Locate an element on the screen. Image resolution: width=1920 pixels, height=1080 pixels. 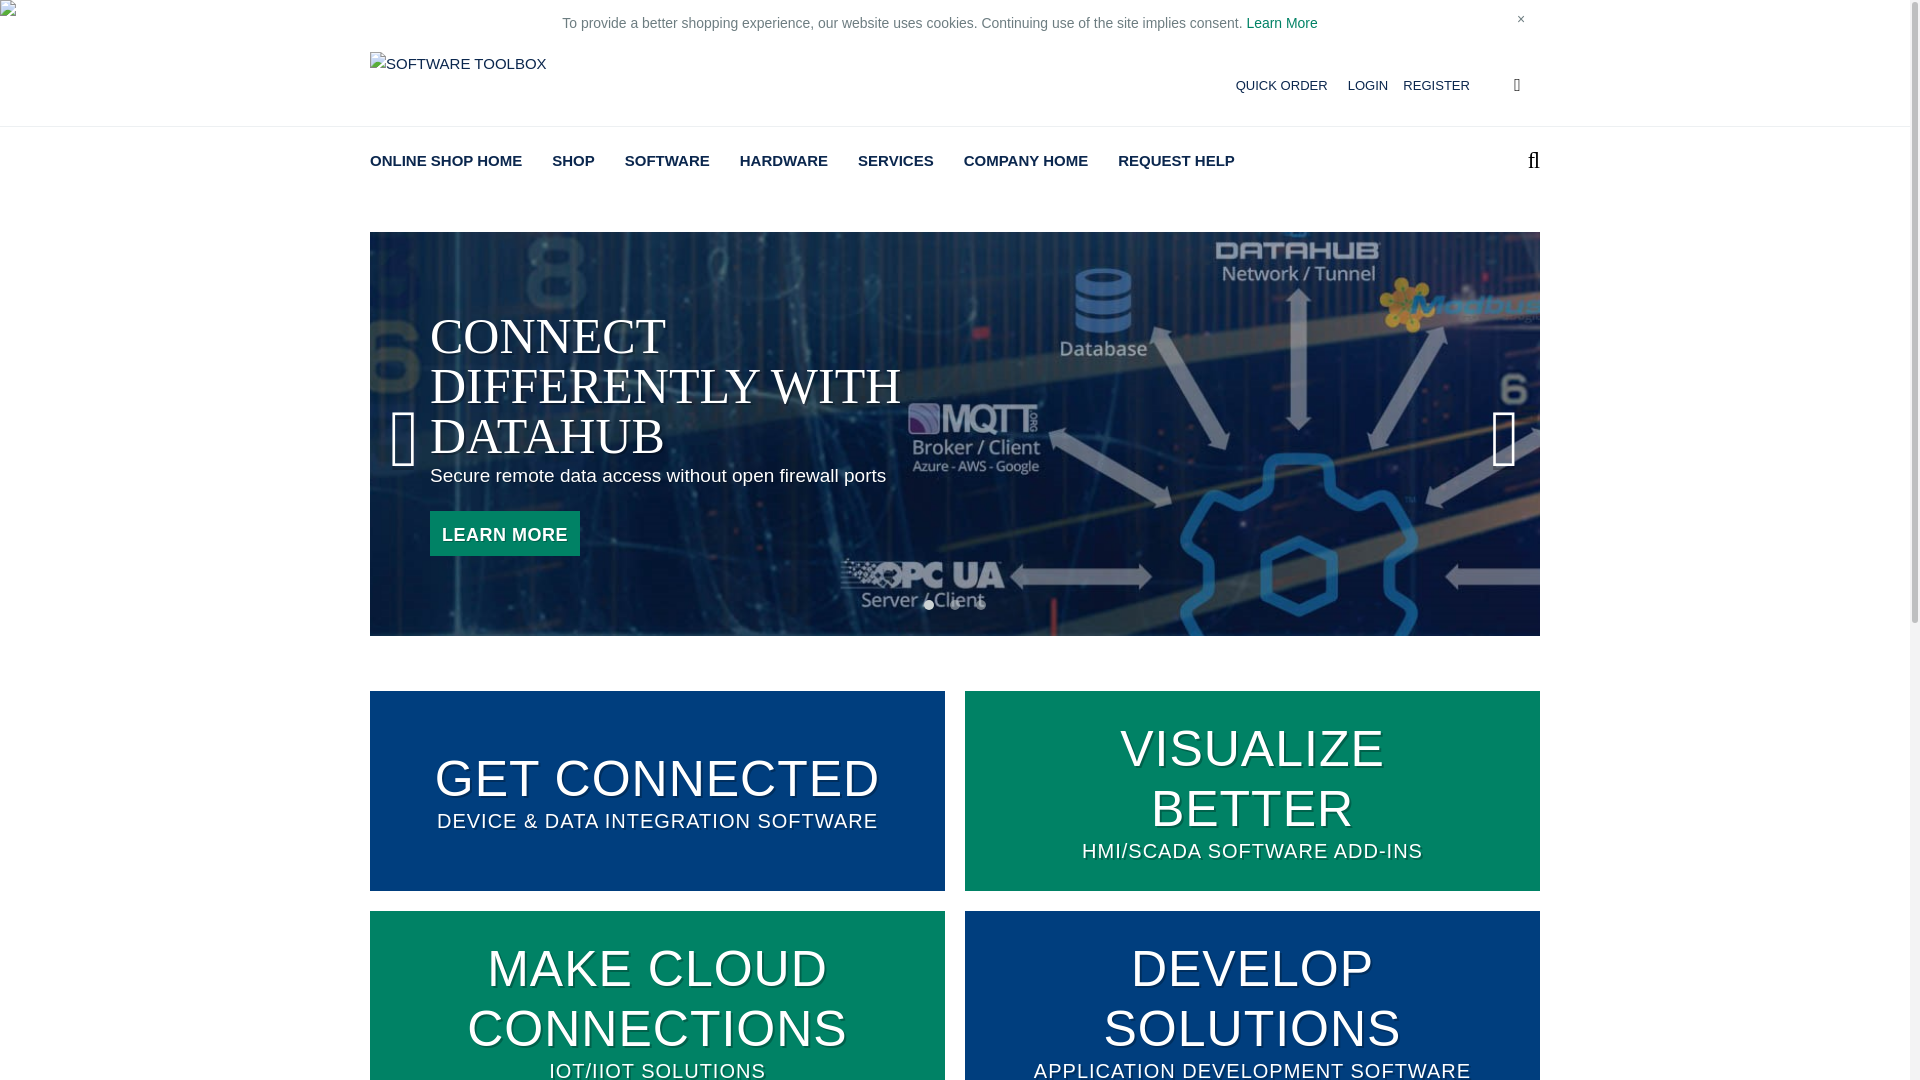
REGISTER is located at coordinates (1429, 86).